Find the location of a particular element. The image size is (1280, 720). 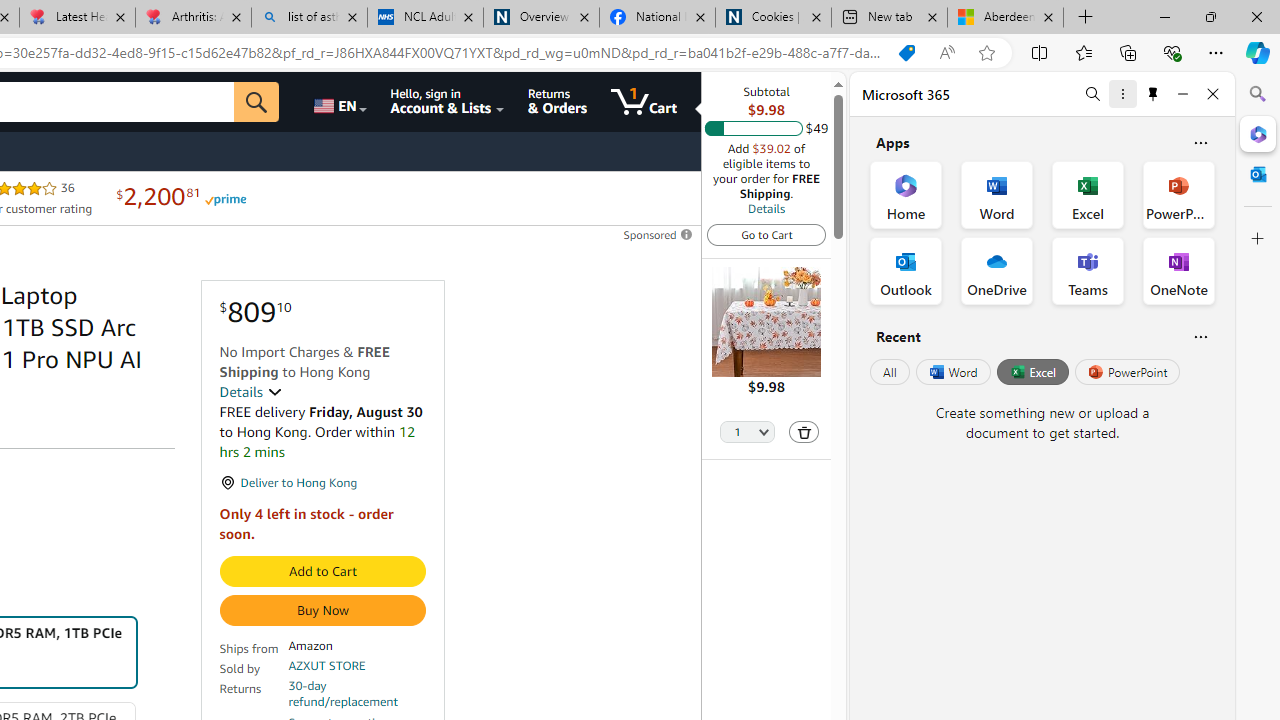

Word is located at coordinates (952, 372).